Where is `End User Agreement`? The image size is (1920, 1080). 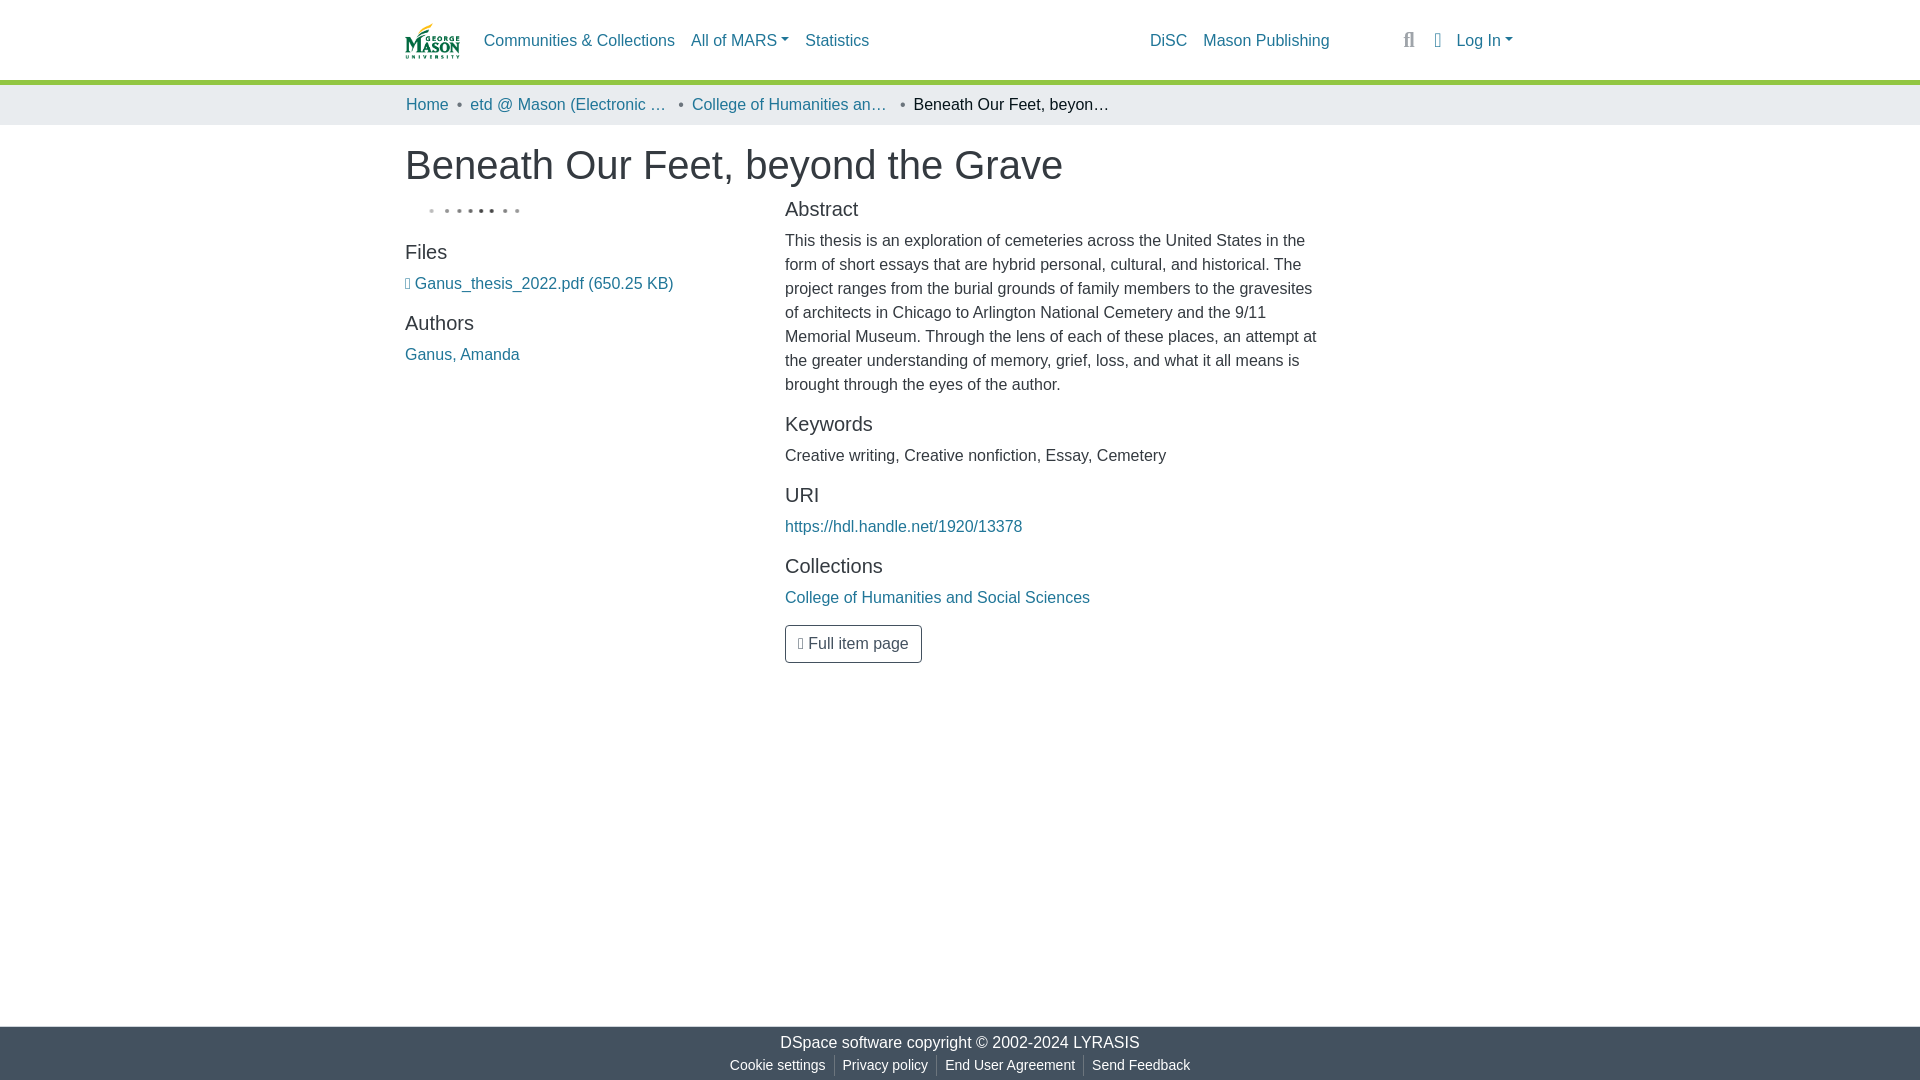 End User Agreement is located at coordinates (1009, 1065).